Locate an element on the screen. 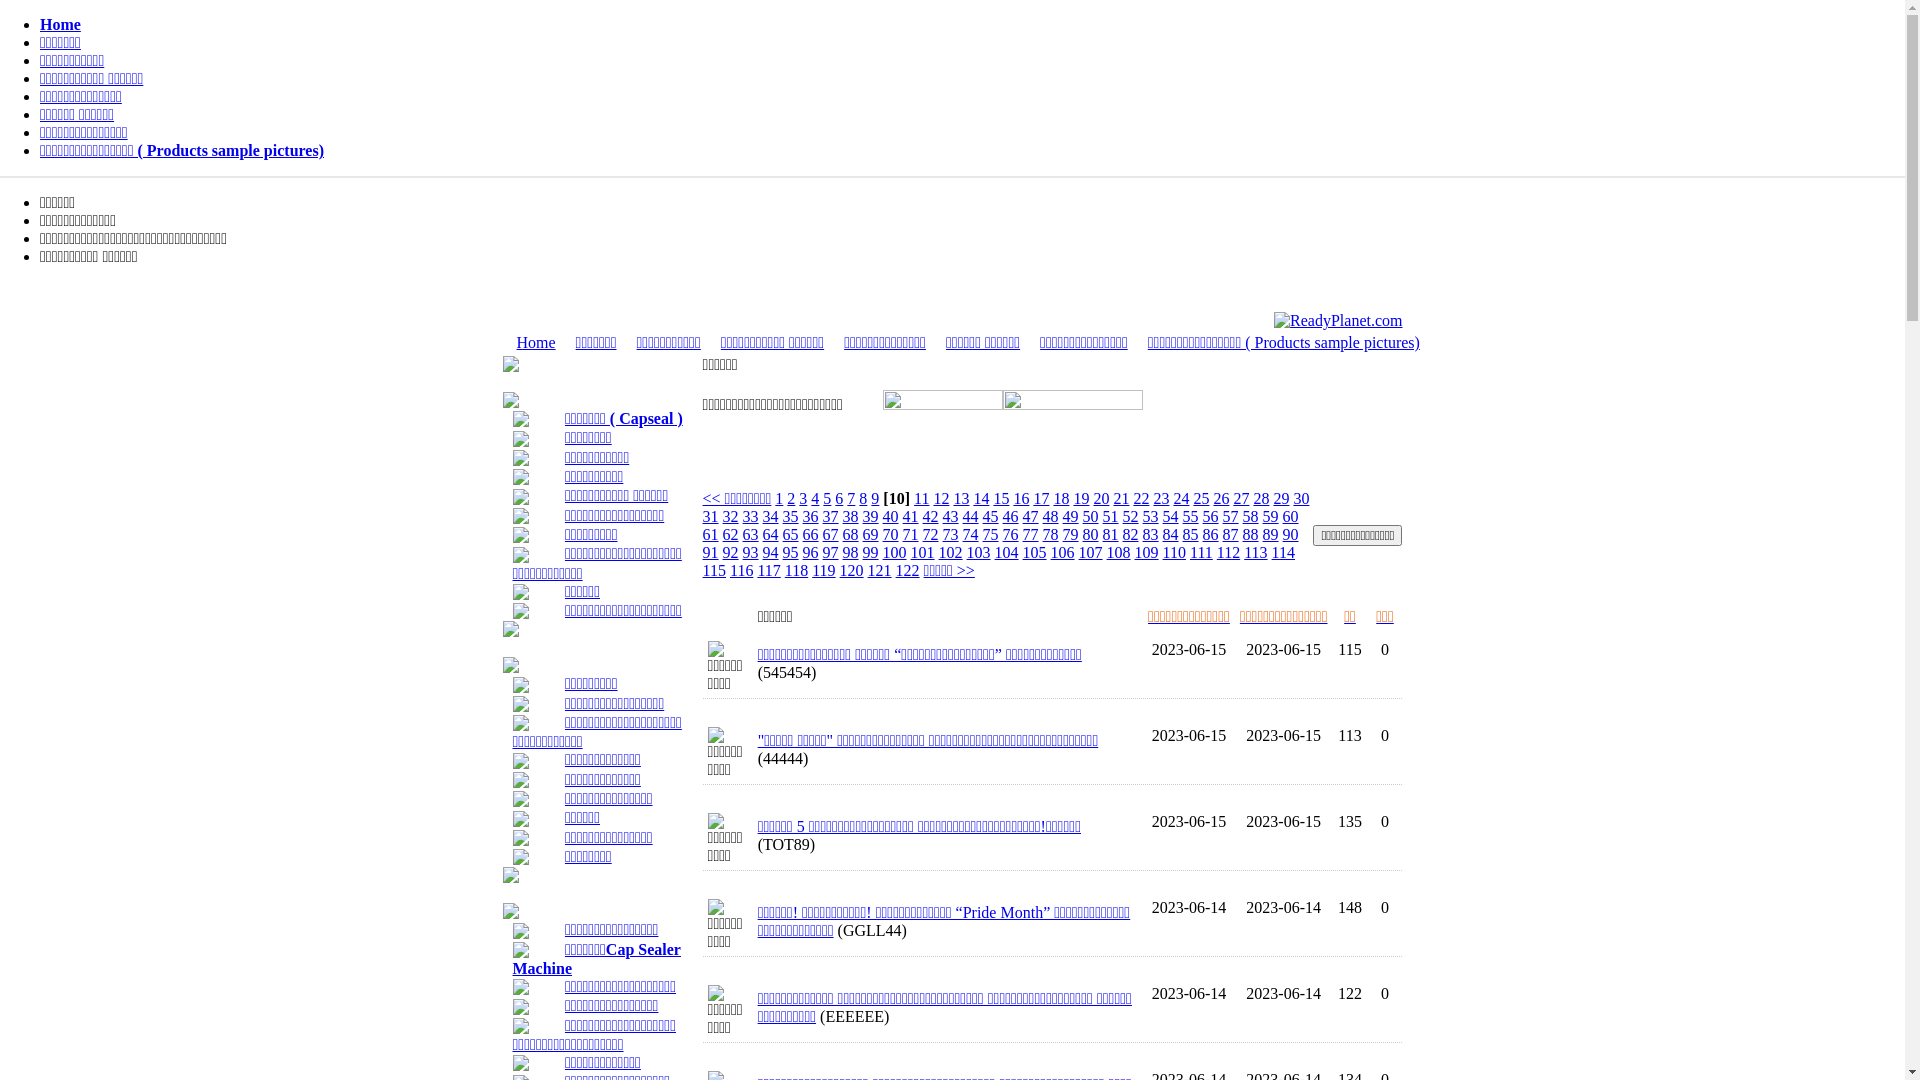 This screenshot has height=1080, width=1920. 68 is located at coordinates (851, 534).